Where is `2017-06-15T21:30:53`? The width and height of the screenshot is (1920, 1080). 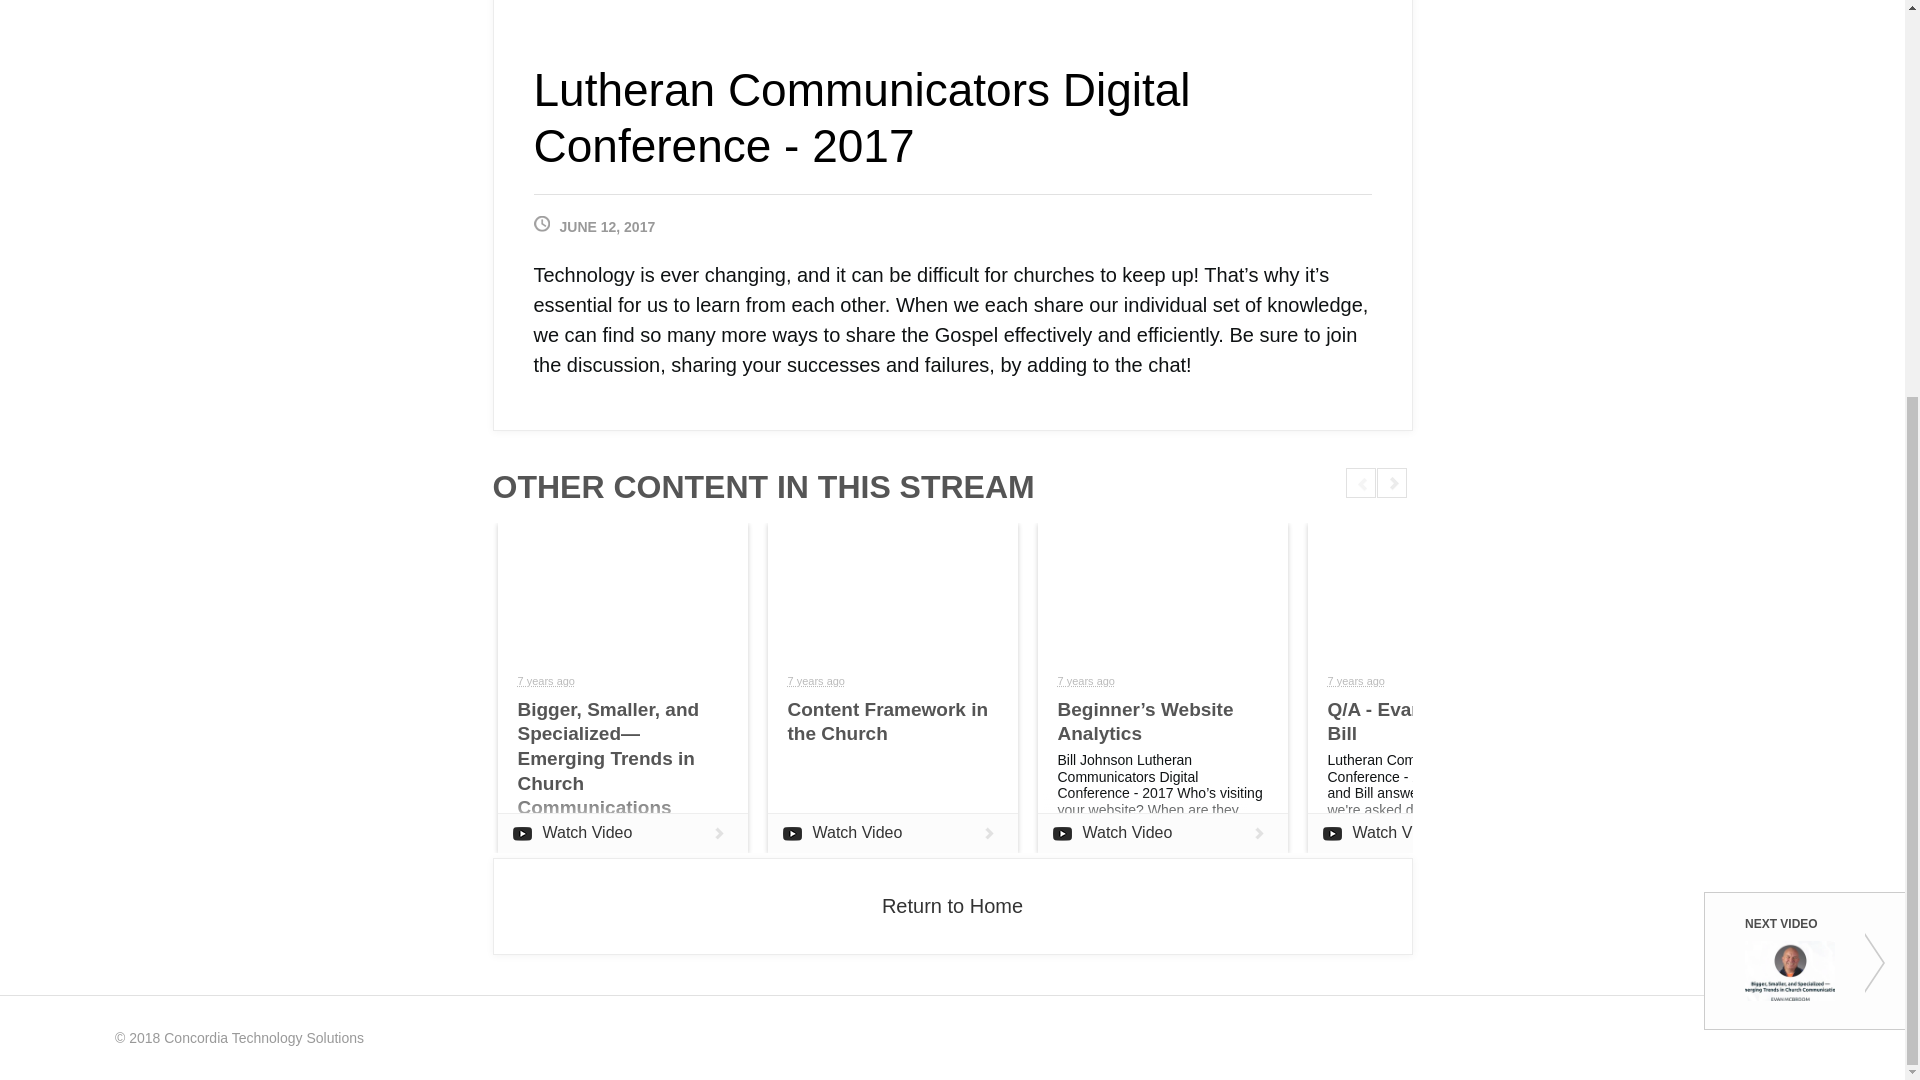 2017-06-15T21:30:53 is located at coordinates (546, 680).